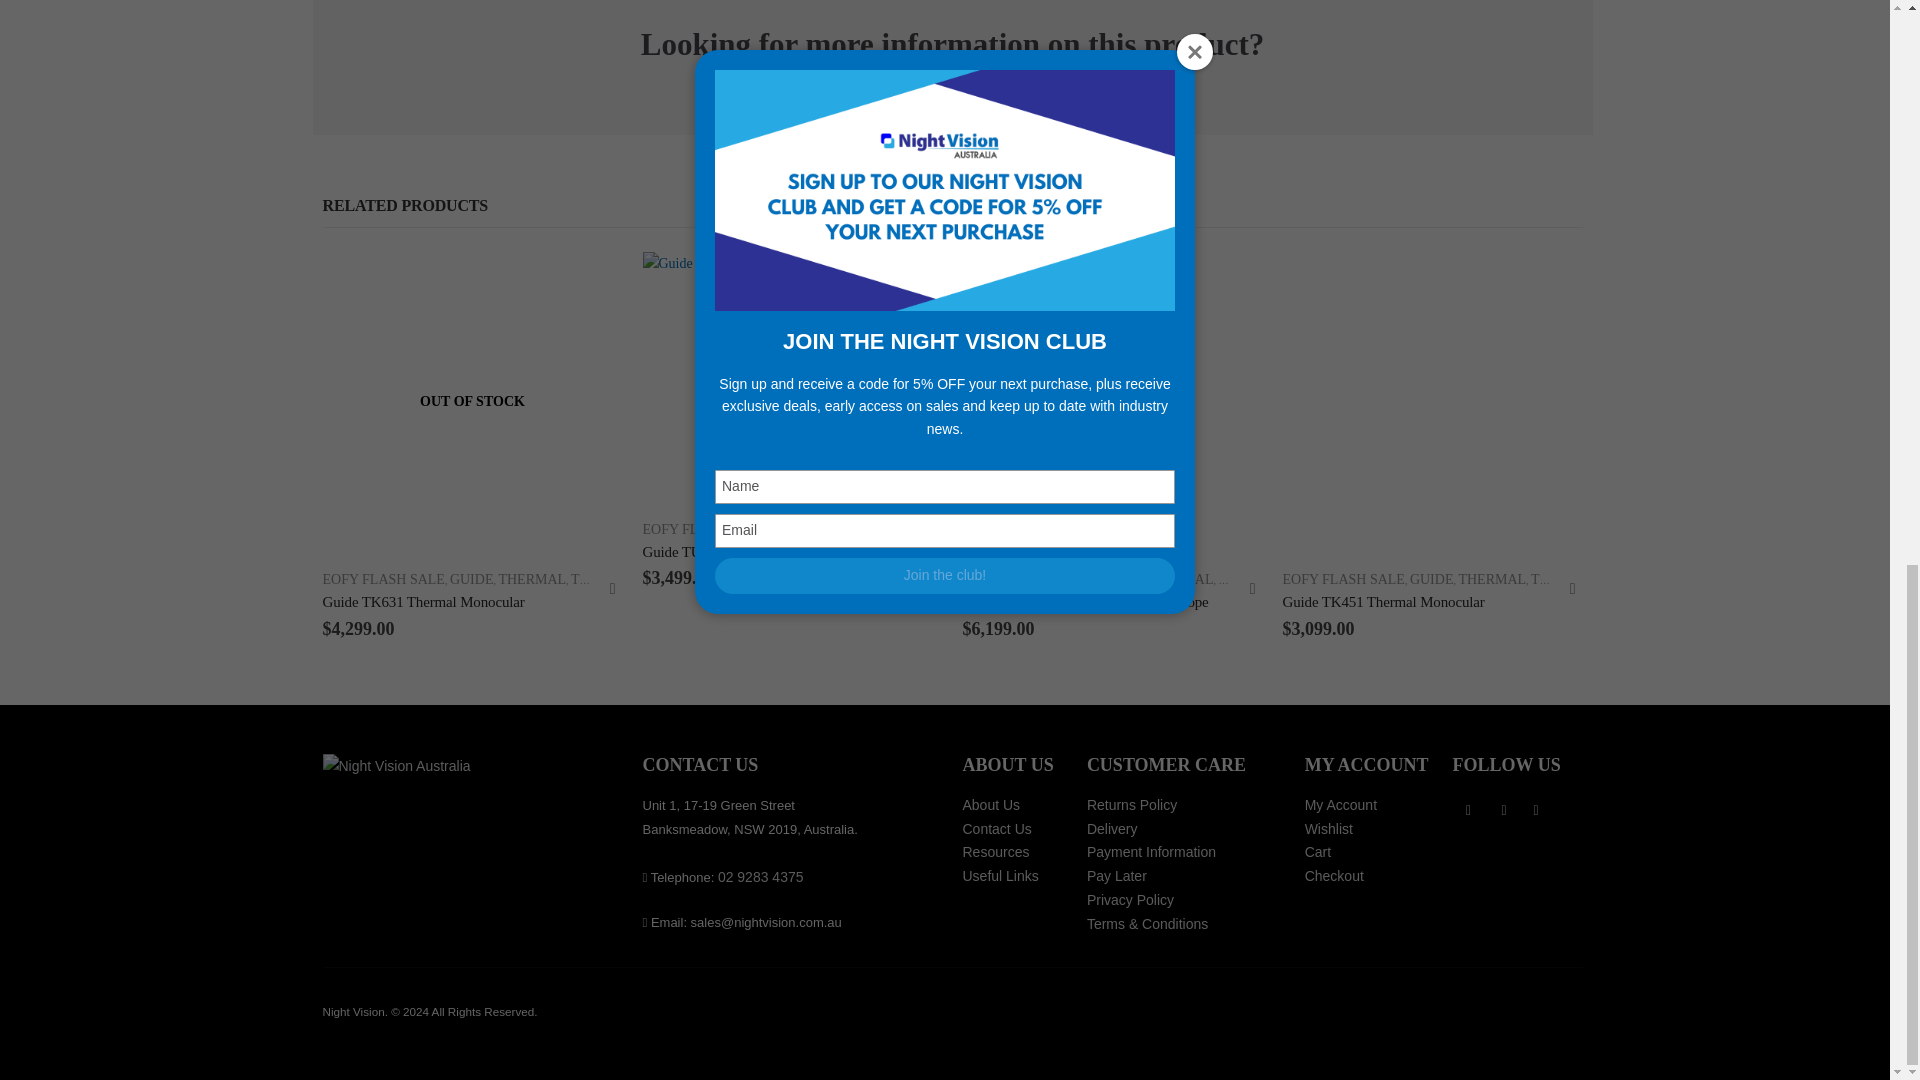 Image resolution: width=1920 pixels, height=1080 pixels. What do you see at coordinates (1504, 810) in the screenshot?
I see `Twitter` at bounding box center [1504, 810].